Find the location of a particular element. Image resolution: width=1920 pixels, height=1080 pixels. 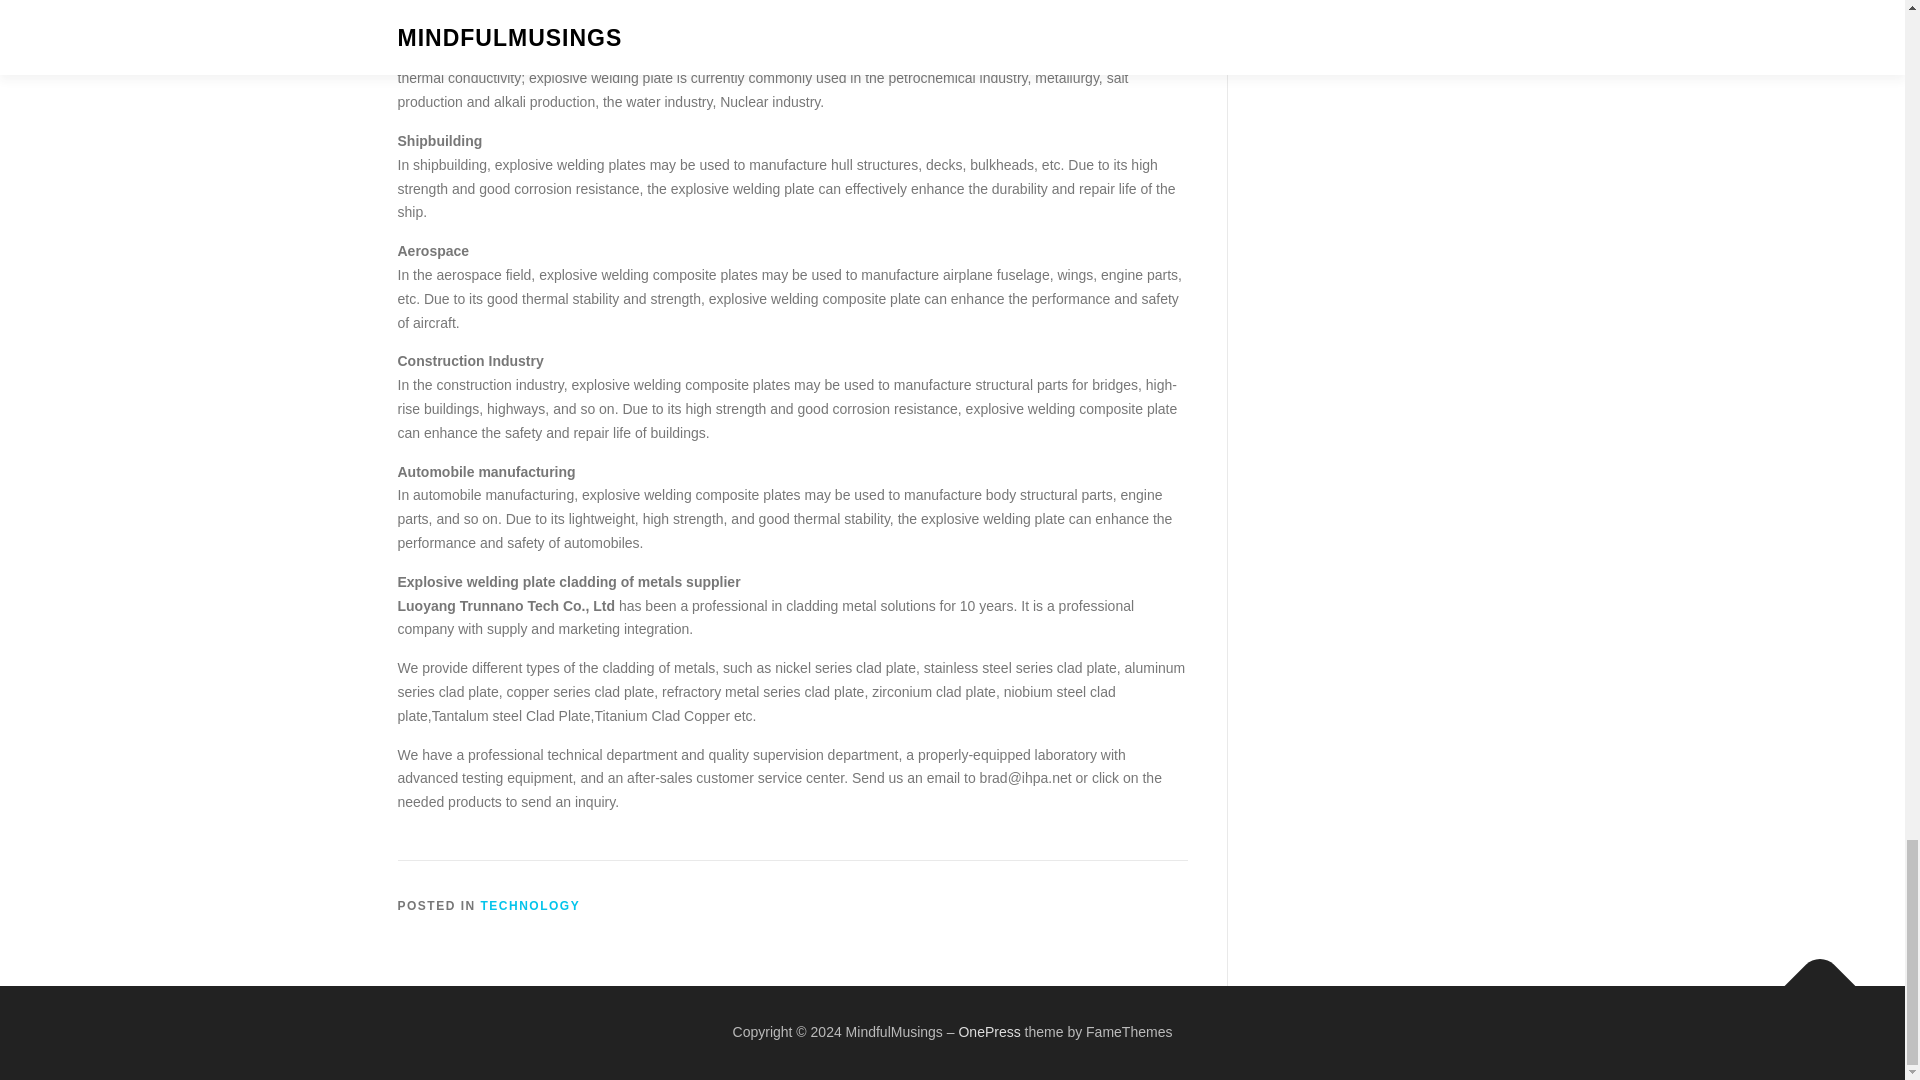

Back To Top is located at coordinates (1810, 976).